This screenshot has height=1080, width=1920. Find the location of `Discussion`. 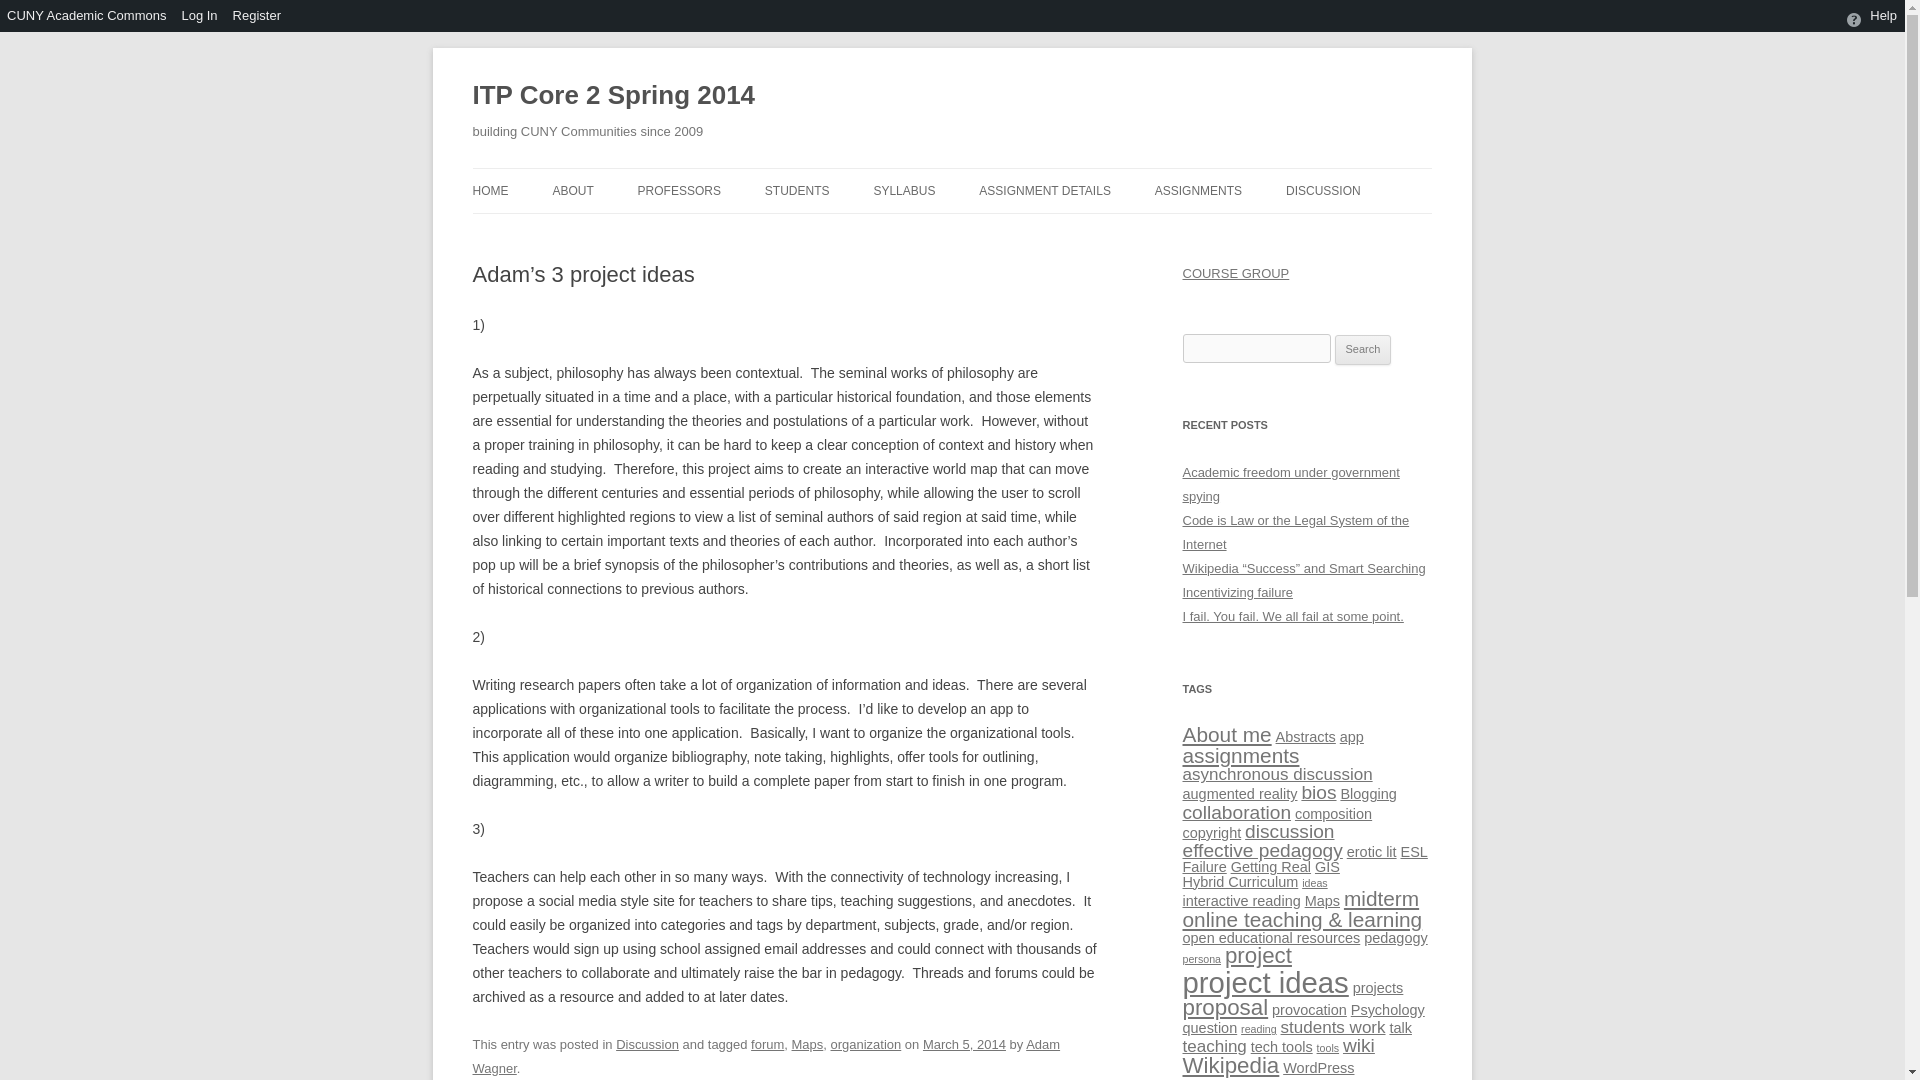

Discussion is located at coordinates (648, 1044).